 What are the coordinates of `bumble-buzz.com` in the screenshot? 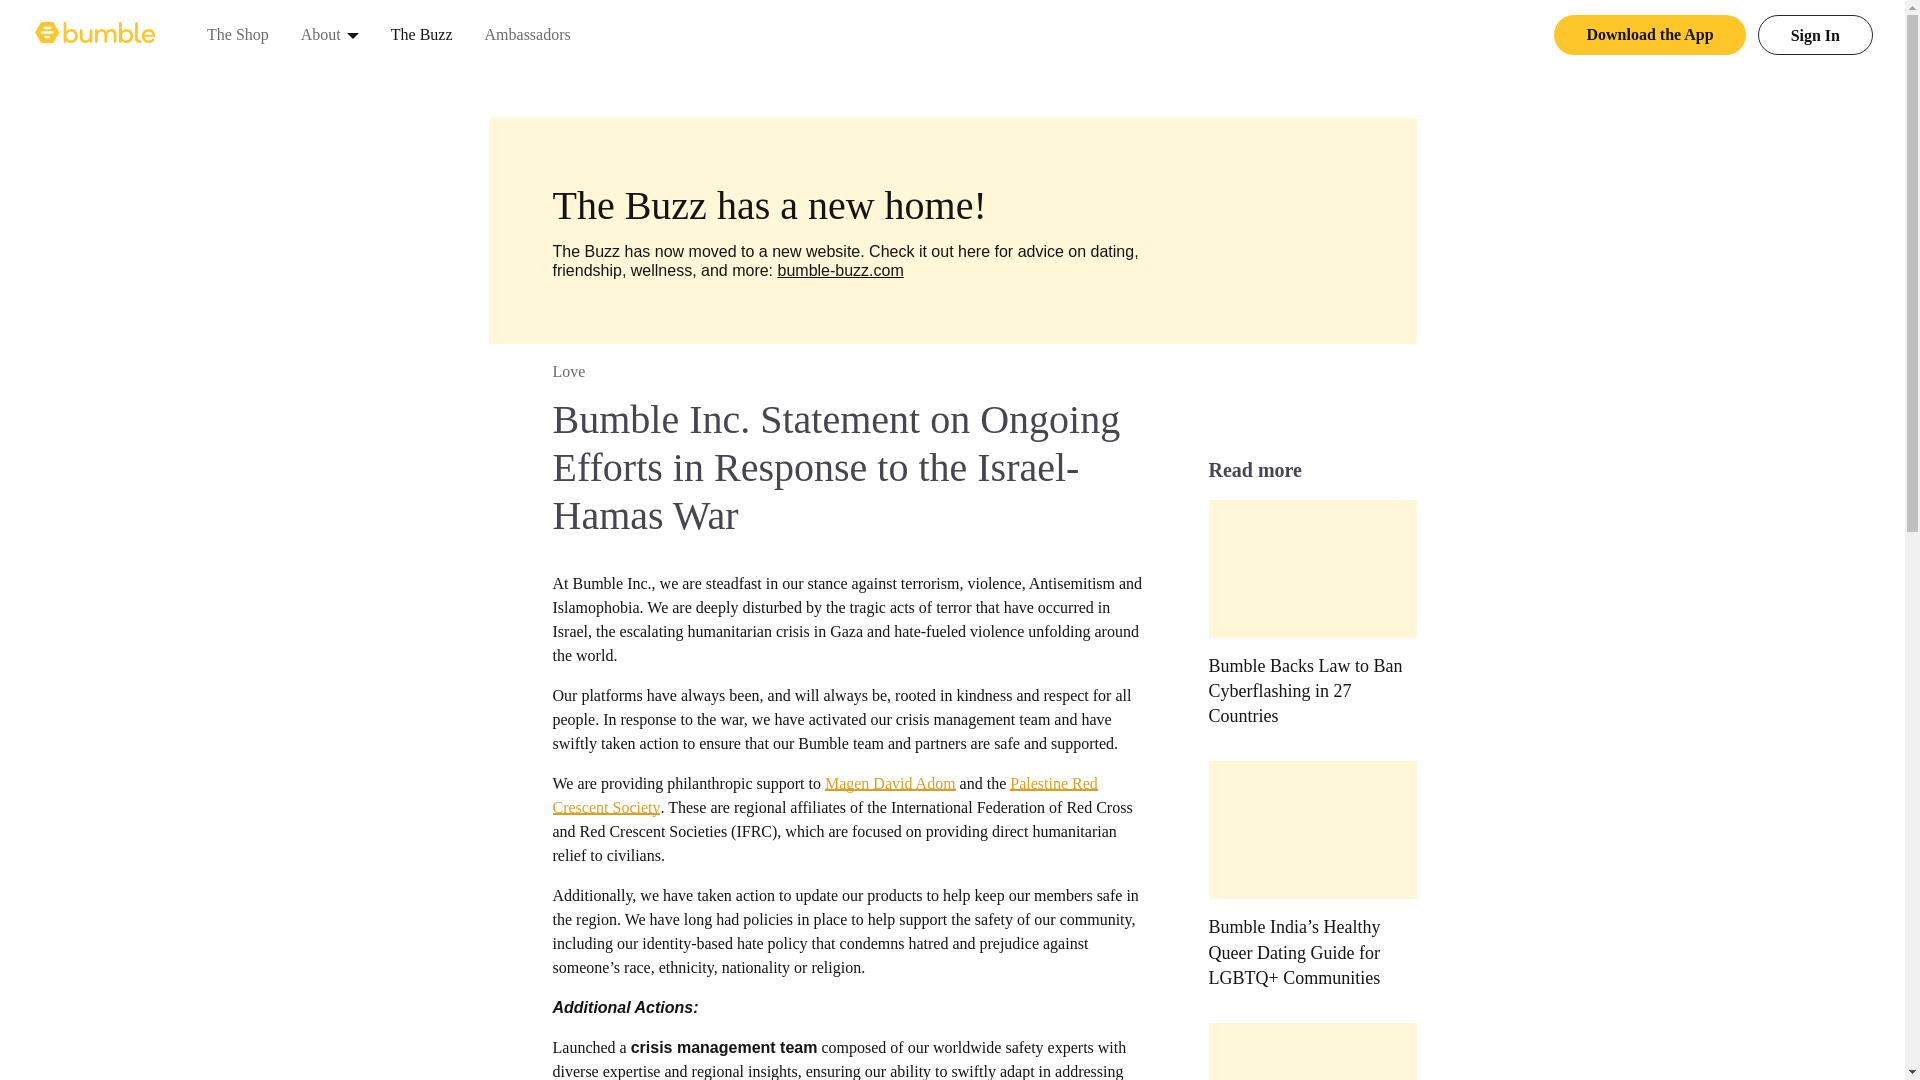 It's located at (840, 270).